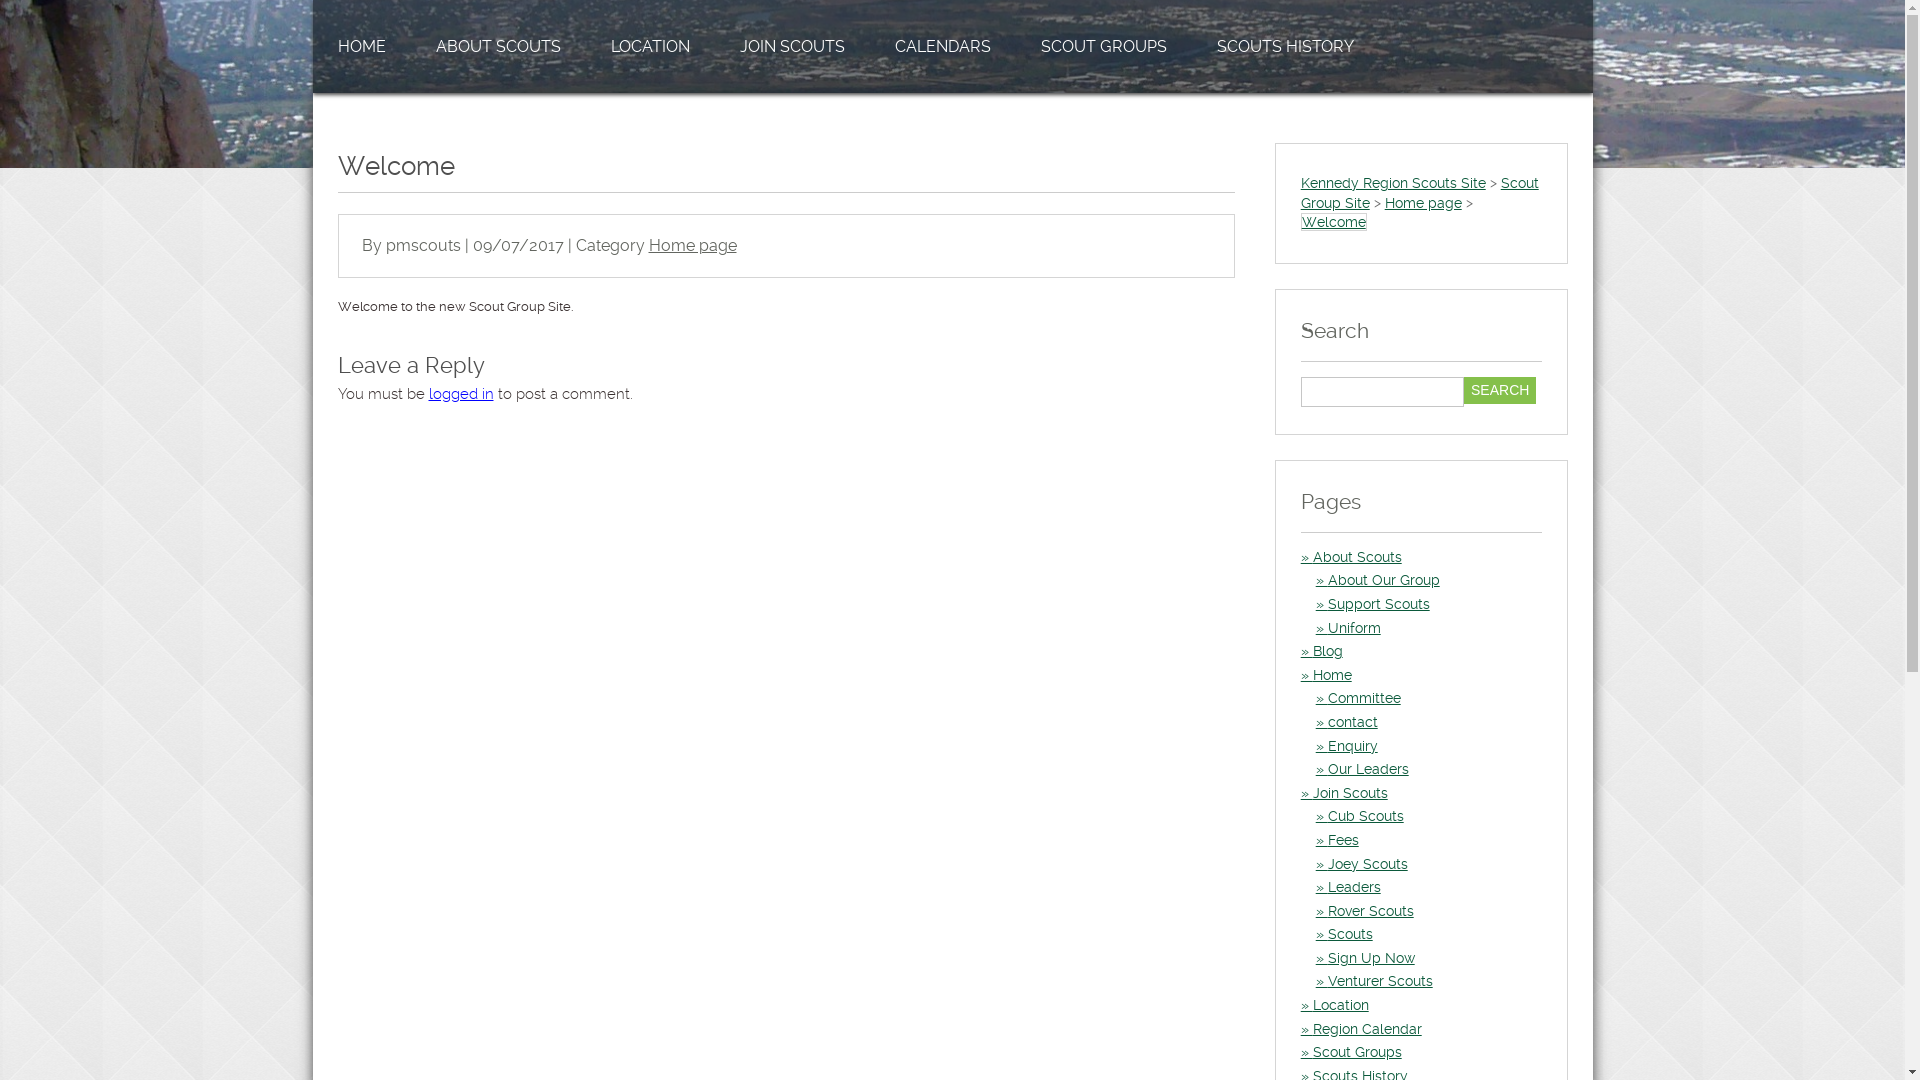  What do you see at coordinates (692, 246) in the screenshot?
I see `Home page` at bounding box center [692, 246].